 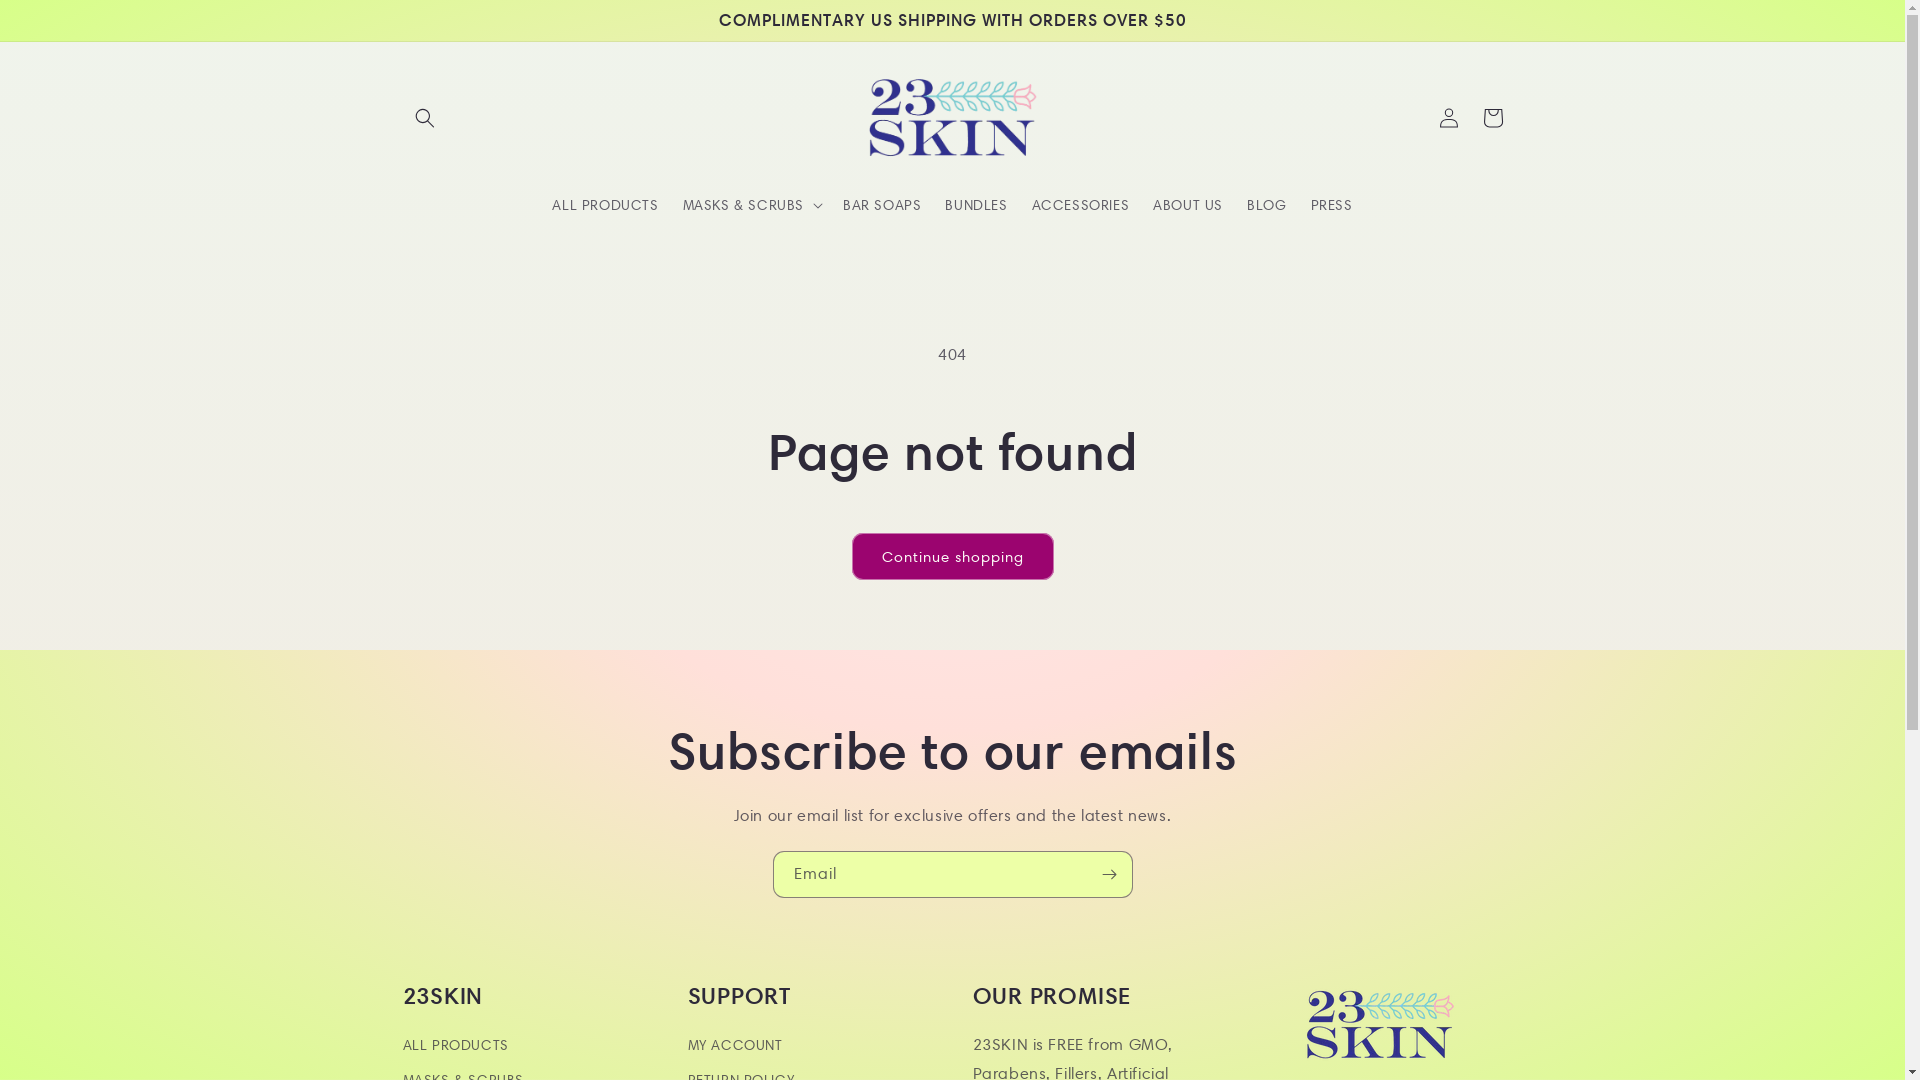 What do you see at coordinates (1492, 118) in the screenshot?
I see `Cart` at bounding box center [1492, 118].